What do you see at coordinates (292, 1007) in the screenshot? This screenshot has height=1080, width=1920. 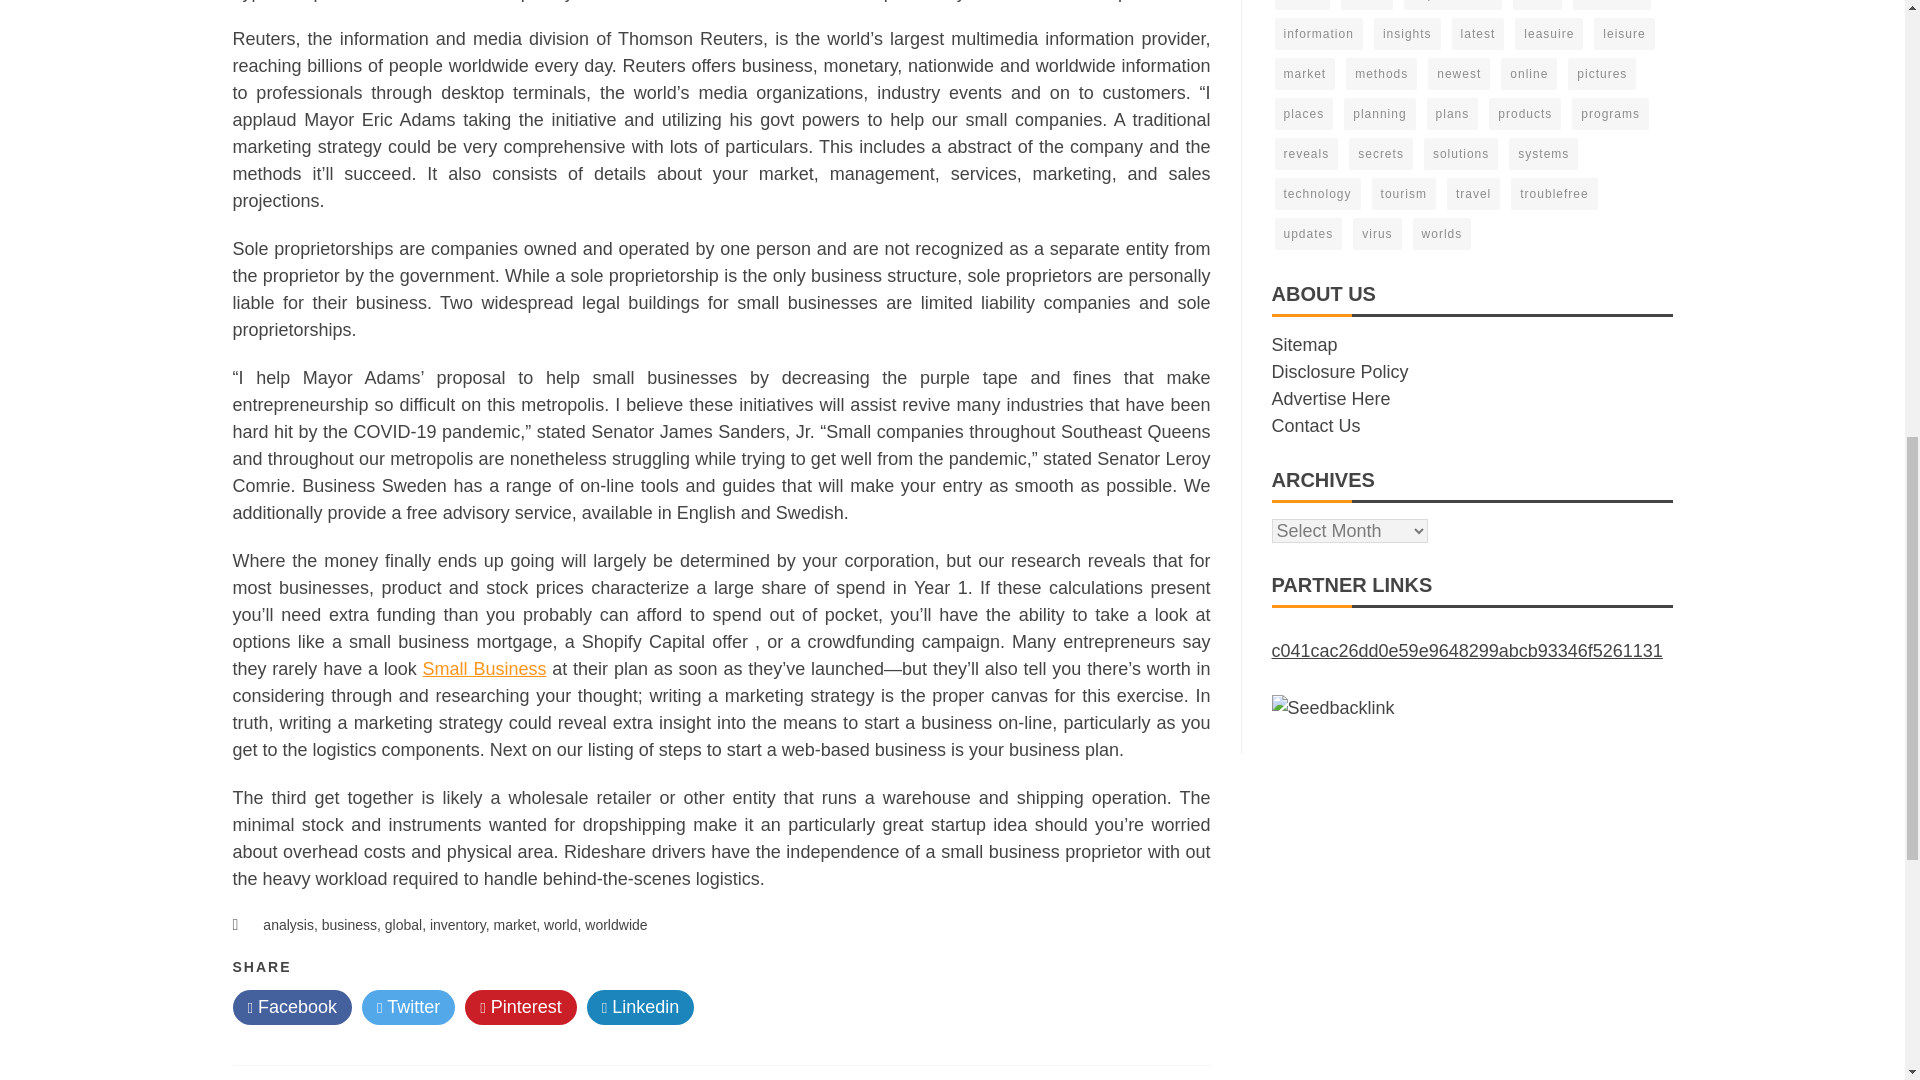 I see `Facebook` at bounding box center [292, 1007].